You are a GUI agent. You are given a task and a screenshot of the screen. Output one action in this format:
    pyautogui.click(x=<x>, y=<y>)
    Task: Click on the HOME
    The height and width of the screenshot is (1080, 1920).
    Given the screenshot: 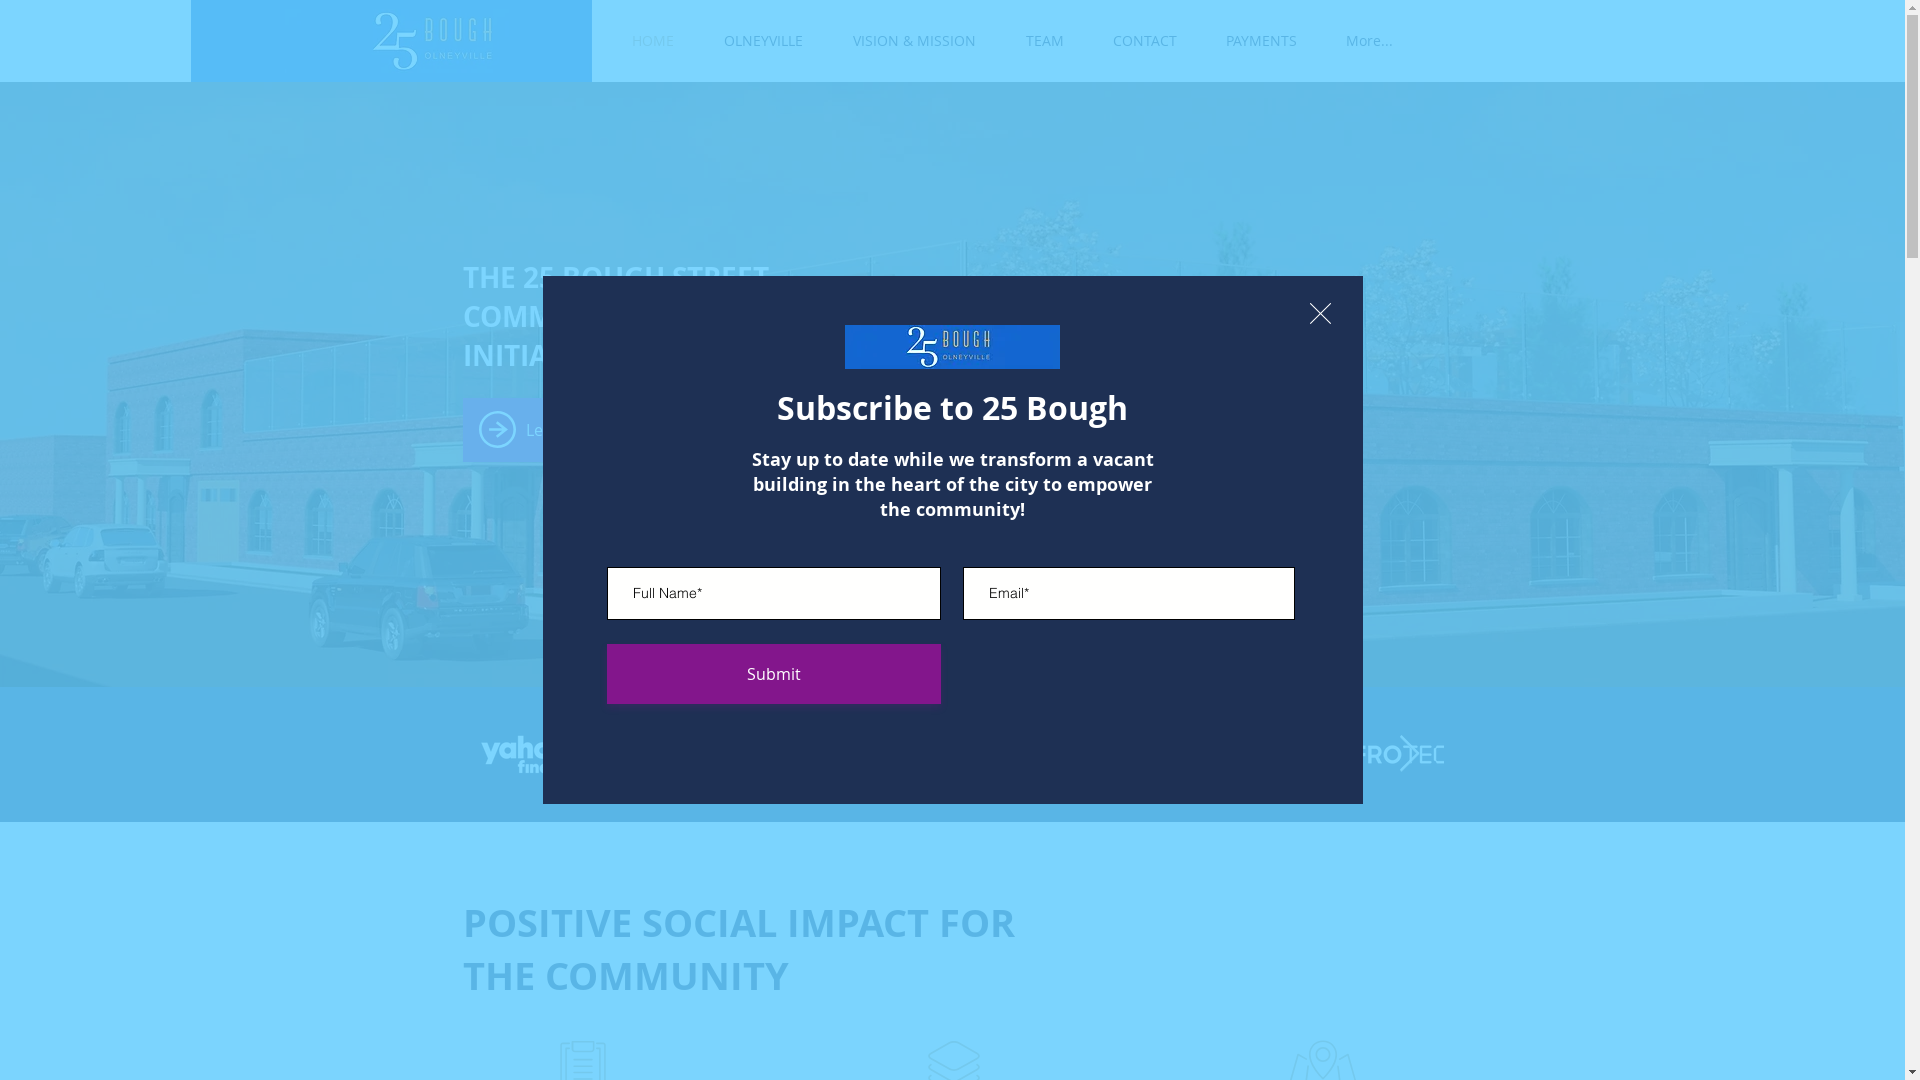 What is the action you would take?
    pyautogui.click(x=652, y=41)
    